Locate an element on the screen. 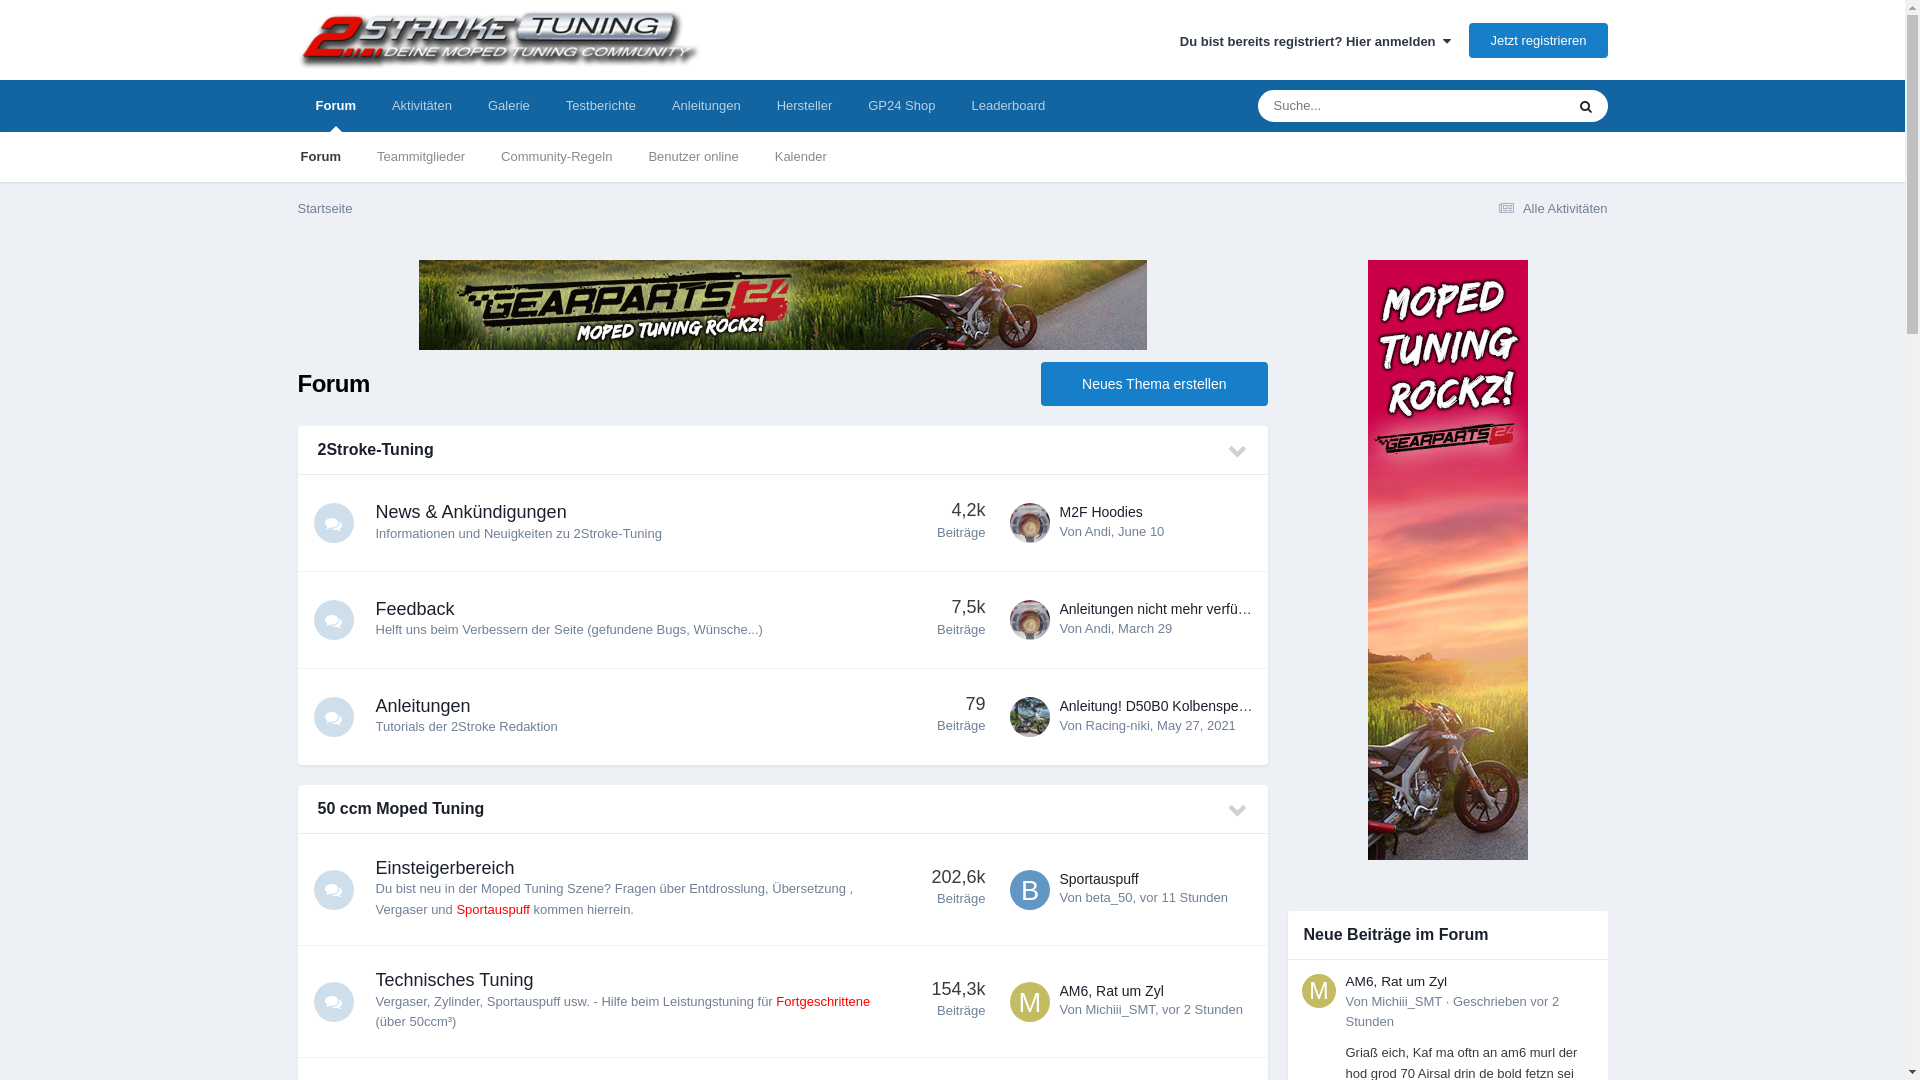 Image resolution: width=1920 pixels, height=1080 pixels. Michiii_SMT is located at coordinates (1120, 1010).